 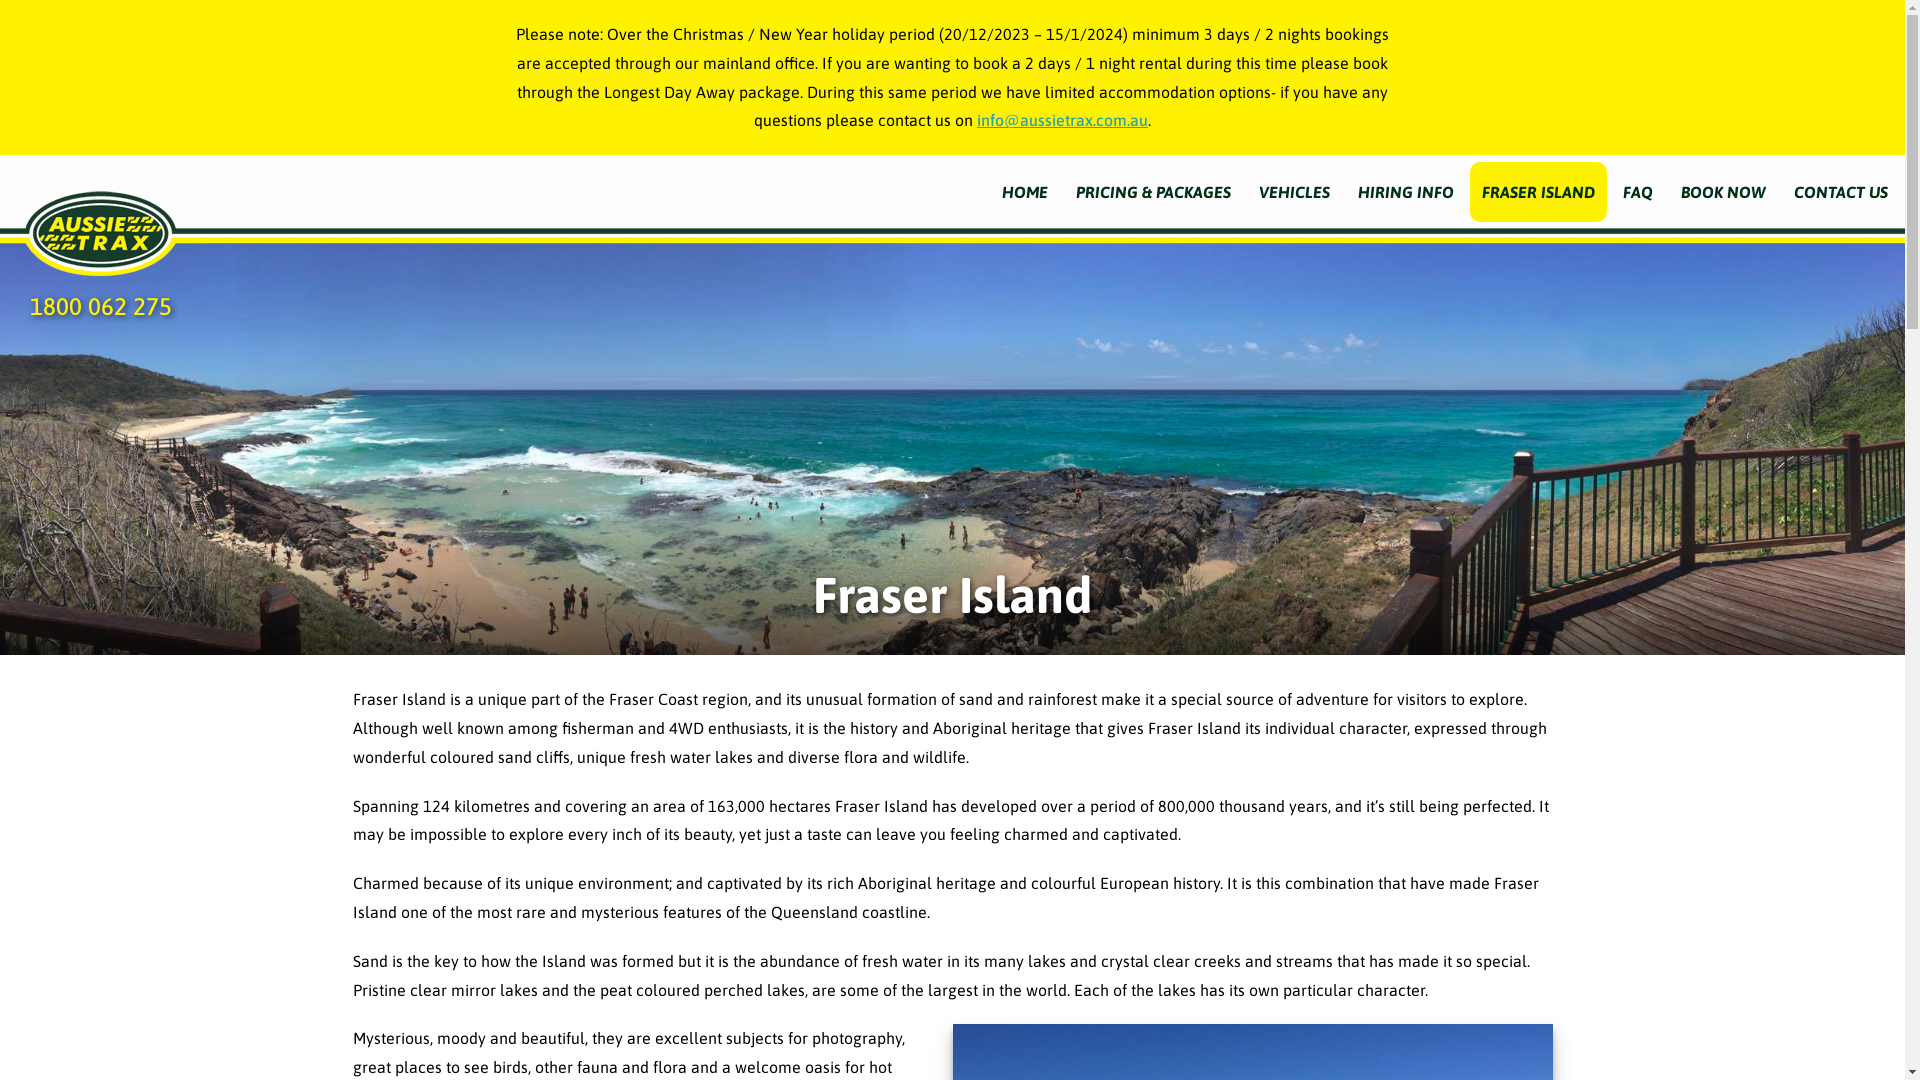 I want to click on VEHICLES, so click(x=1294, y=192).